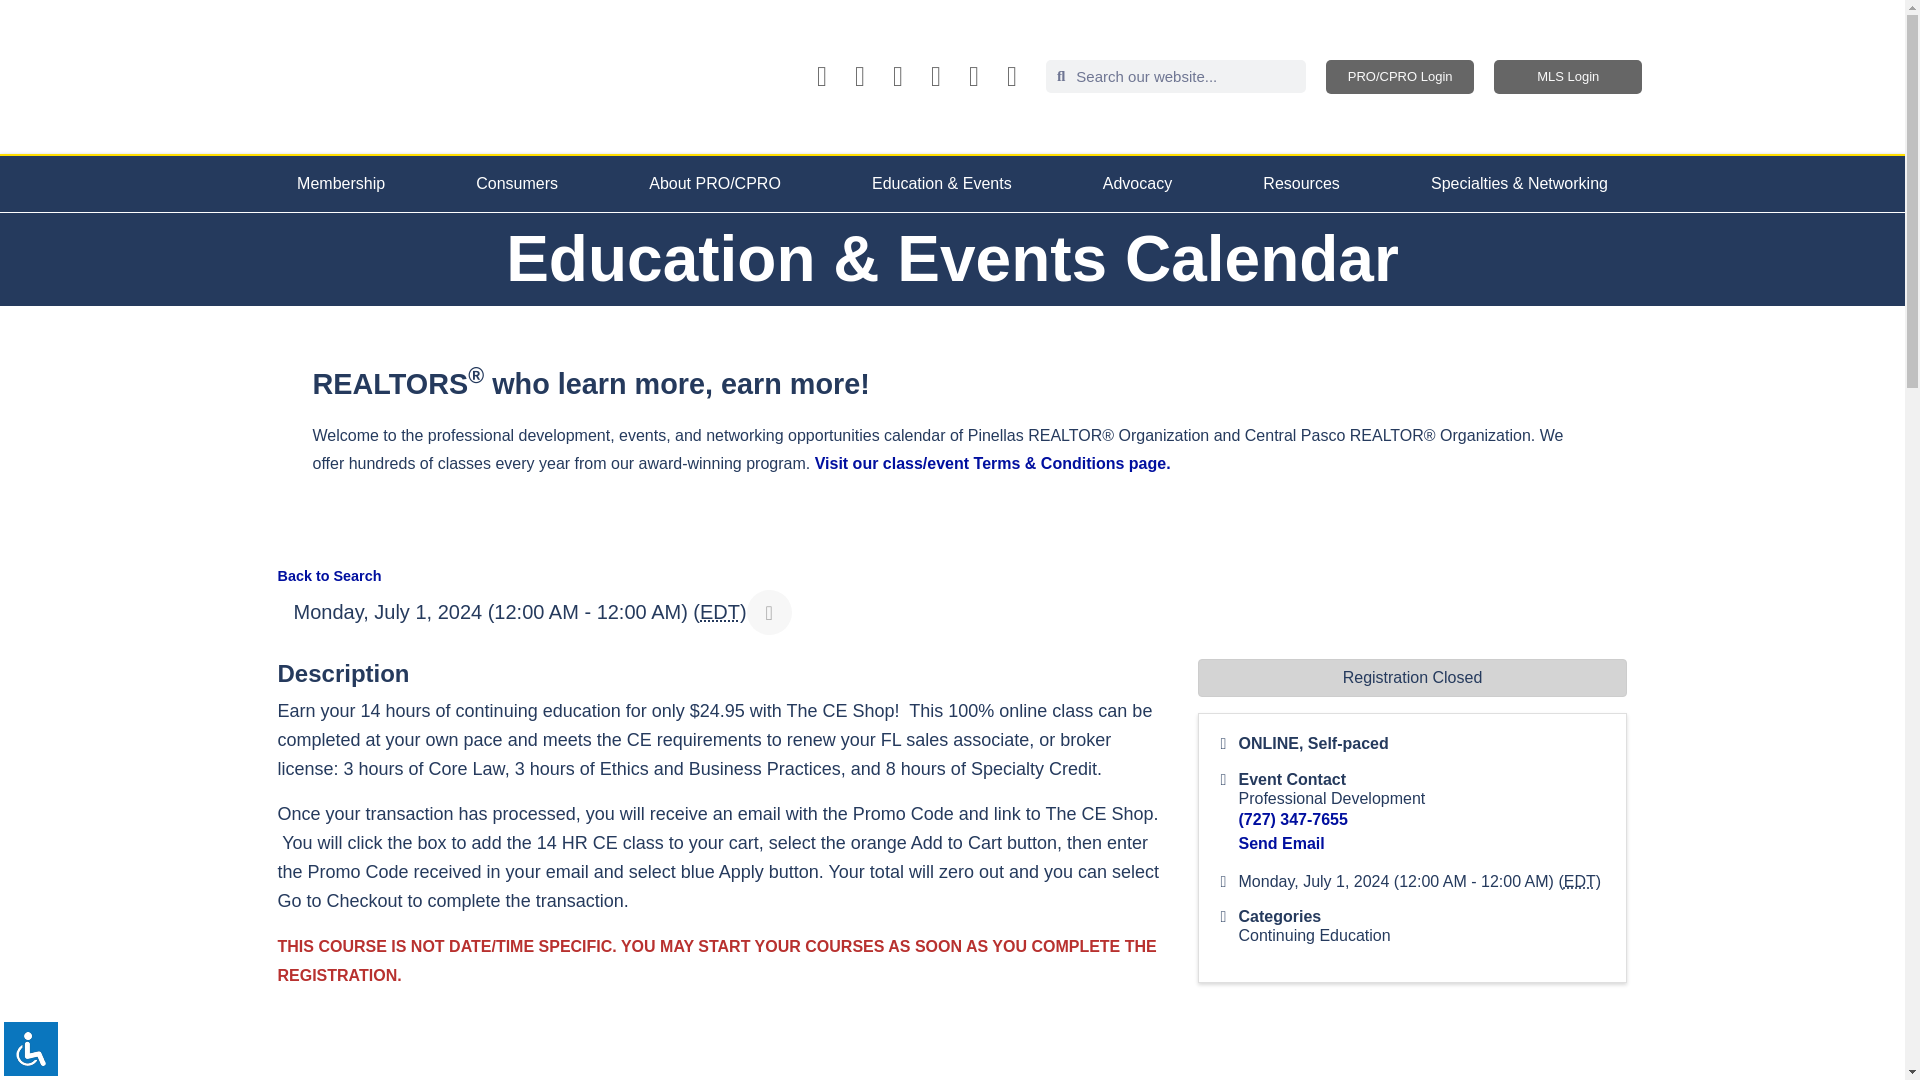 The height and width of the screenshot is (1080, 1920). I want to click on Membership, so click(340, 183).